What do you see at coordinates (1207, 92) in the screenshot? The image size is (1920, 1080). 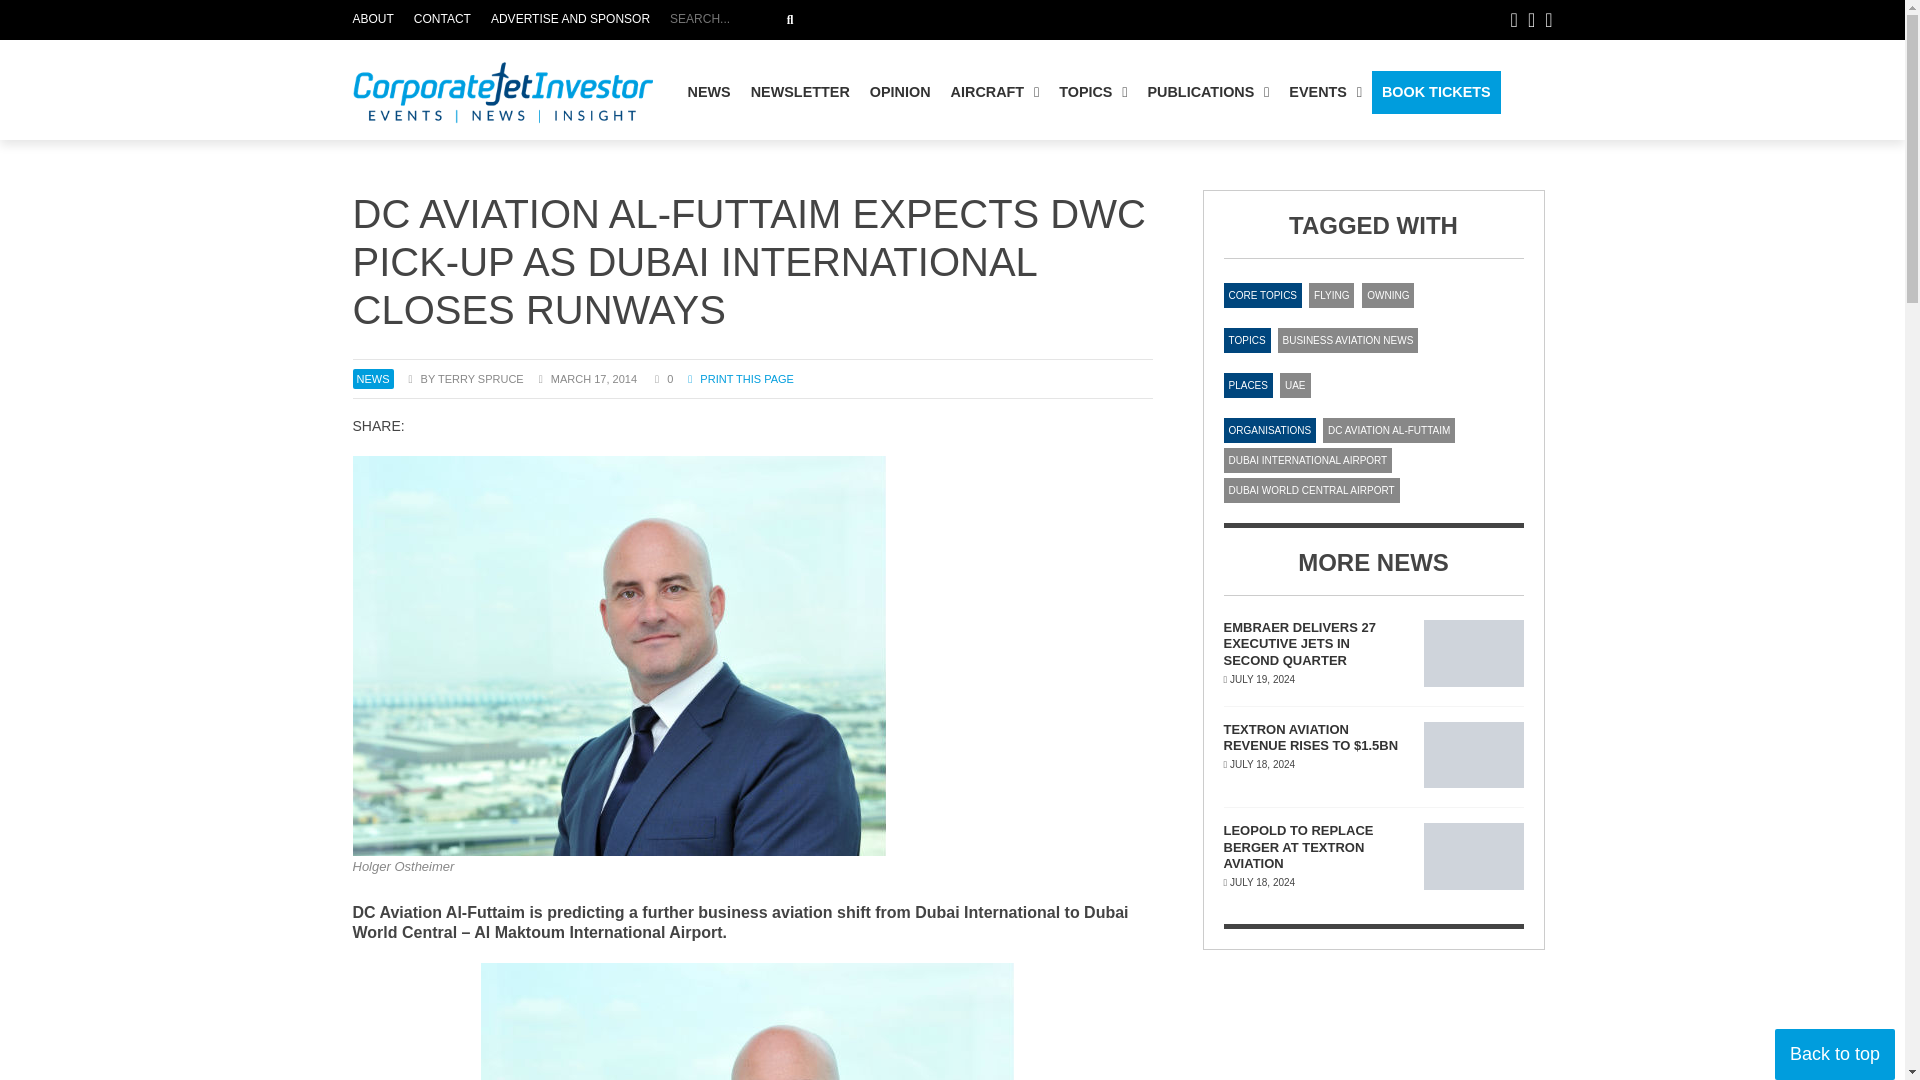 I see `NEWSLETTER` at bounding box center [1207, 92].